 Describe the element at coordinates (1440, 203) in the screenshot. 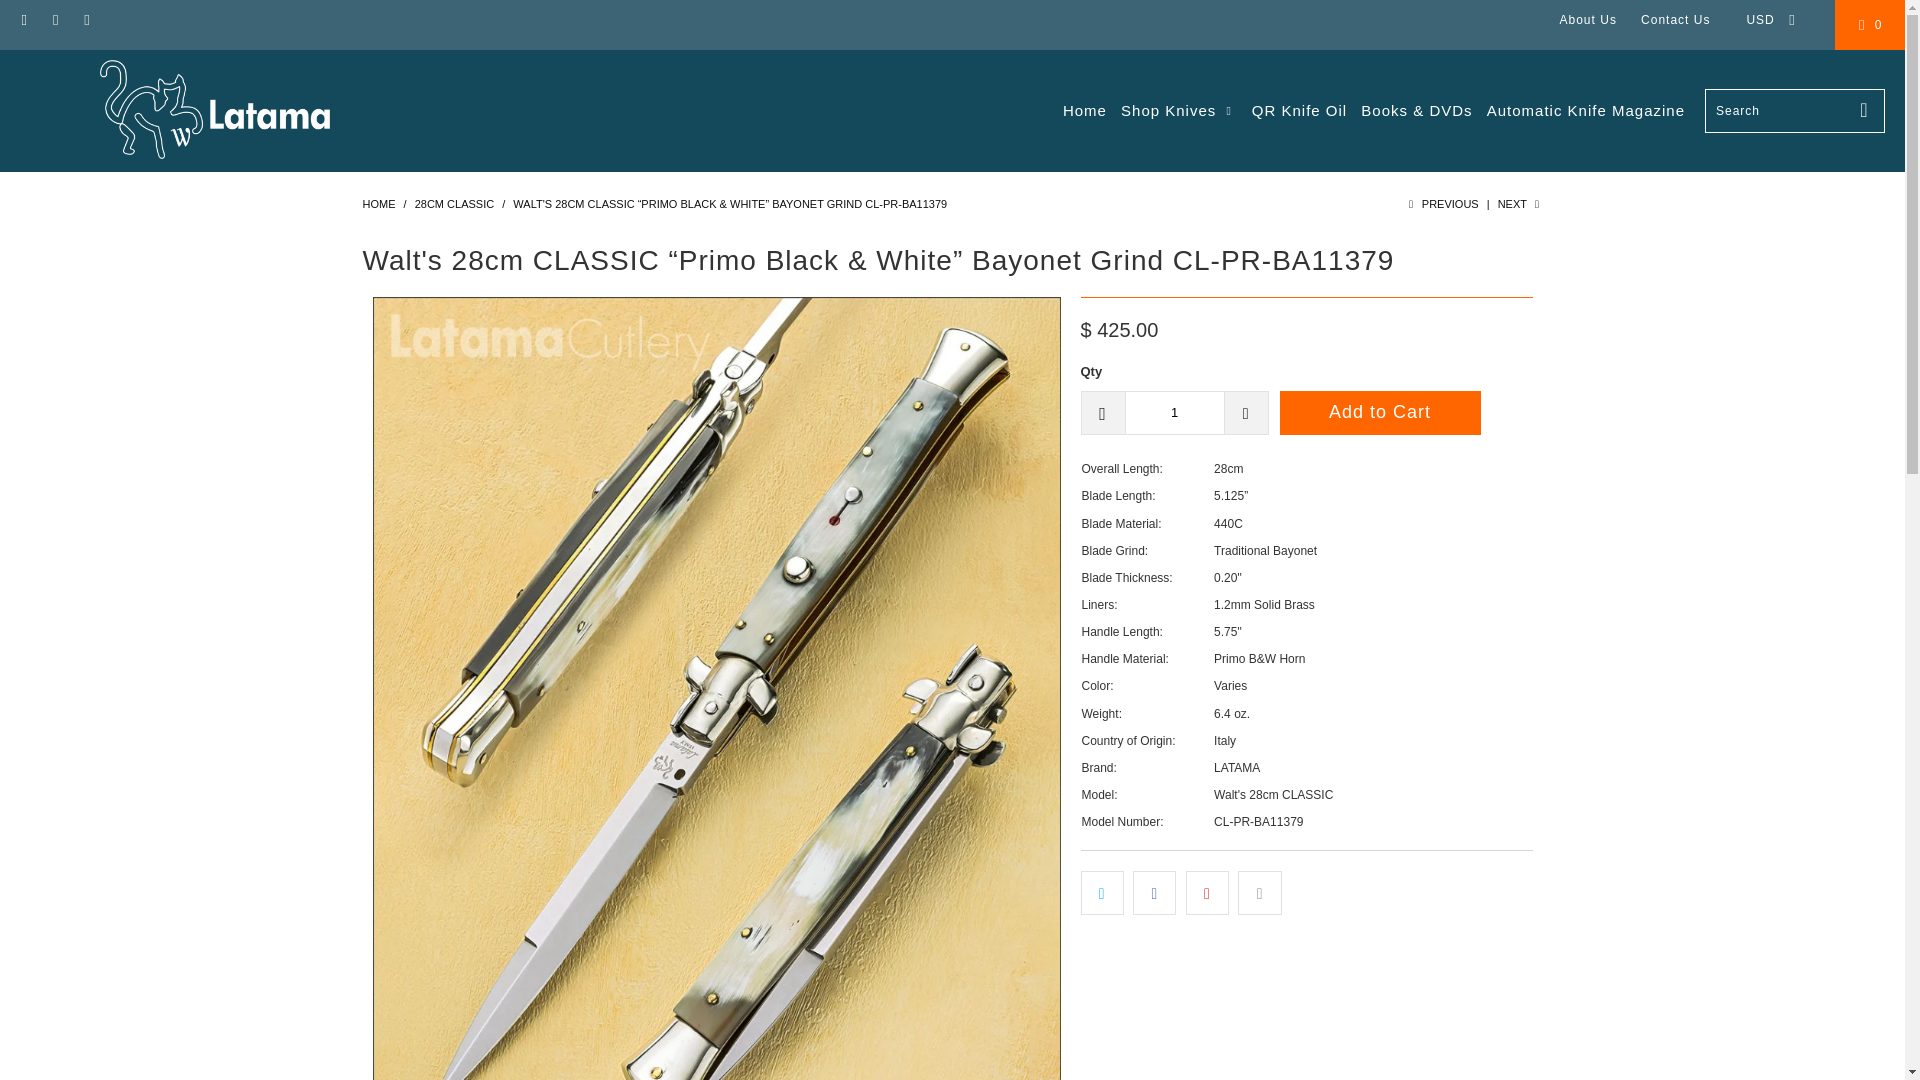

I see `Previous` at that location.